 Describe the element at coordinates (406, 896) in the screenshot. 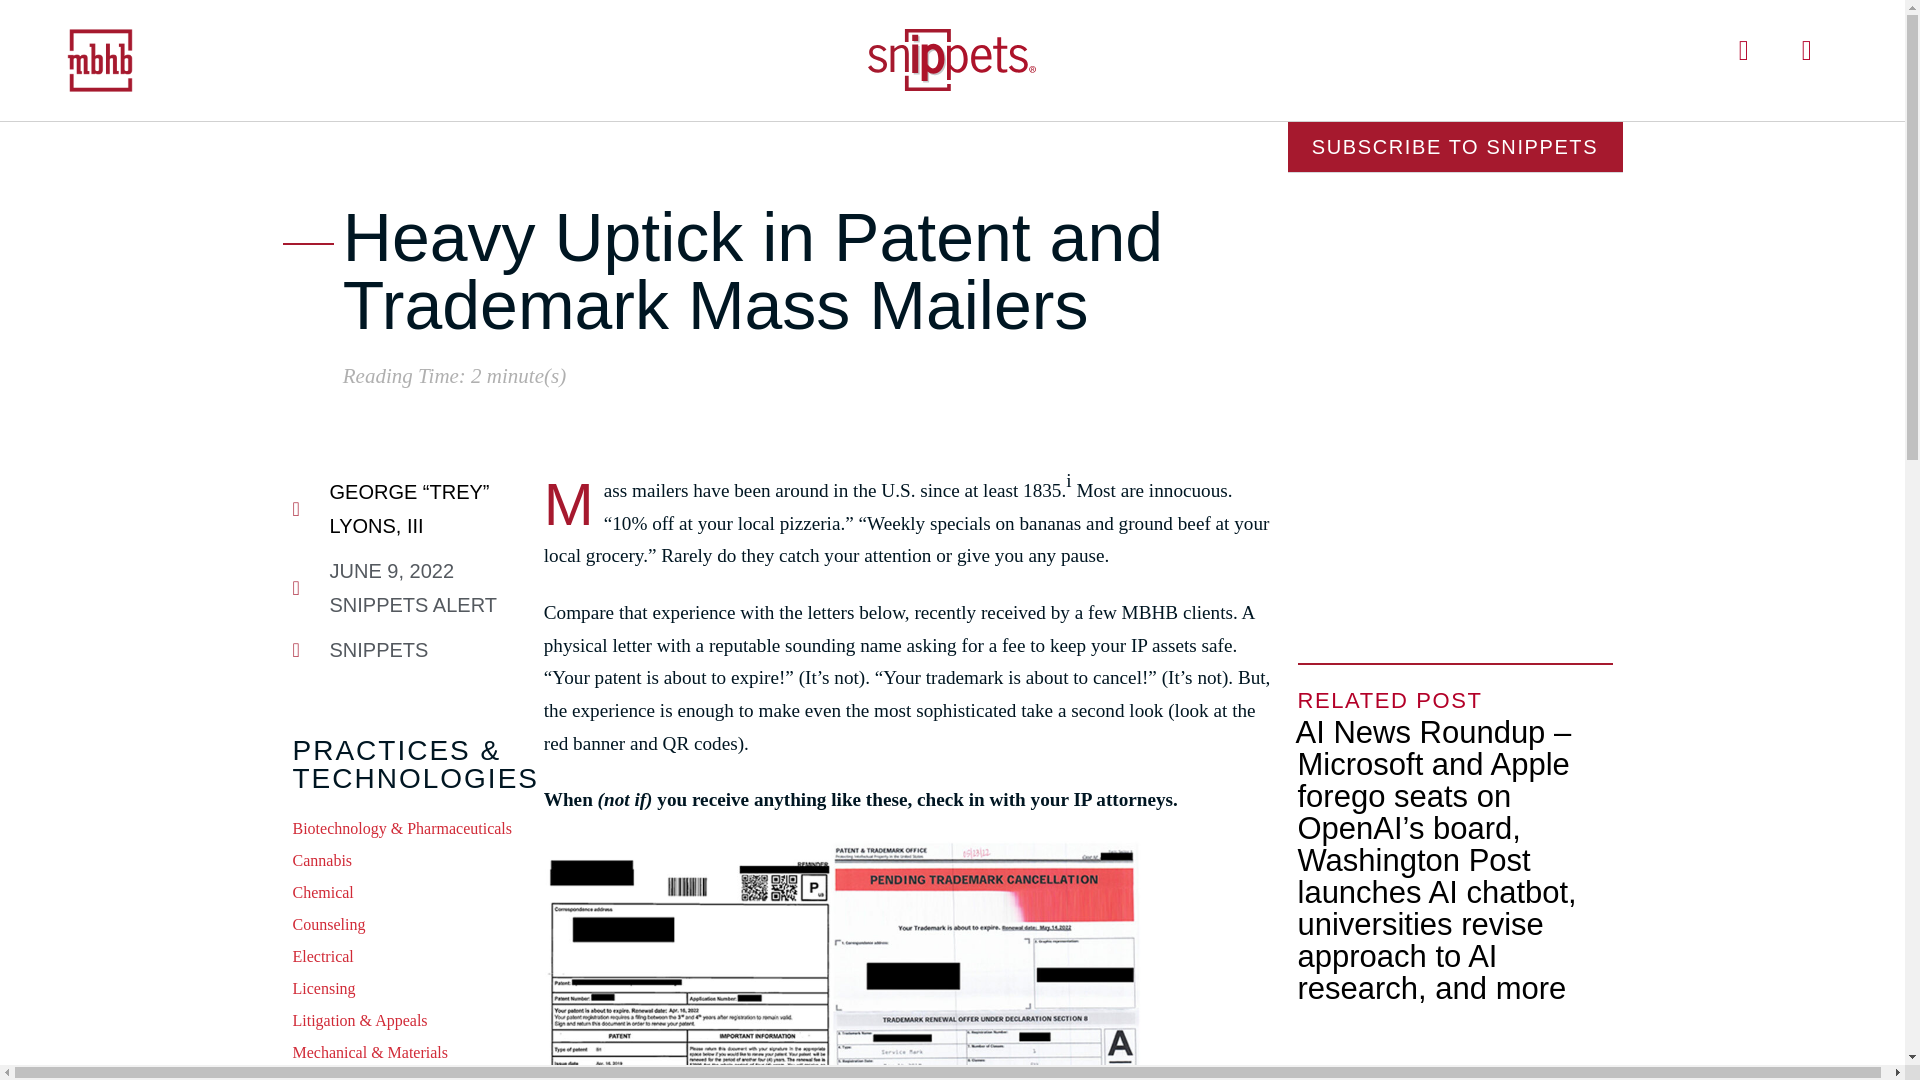

I see `Chemical` at that location.